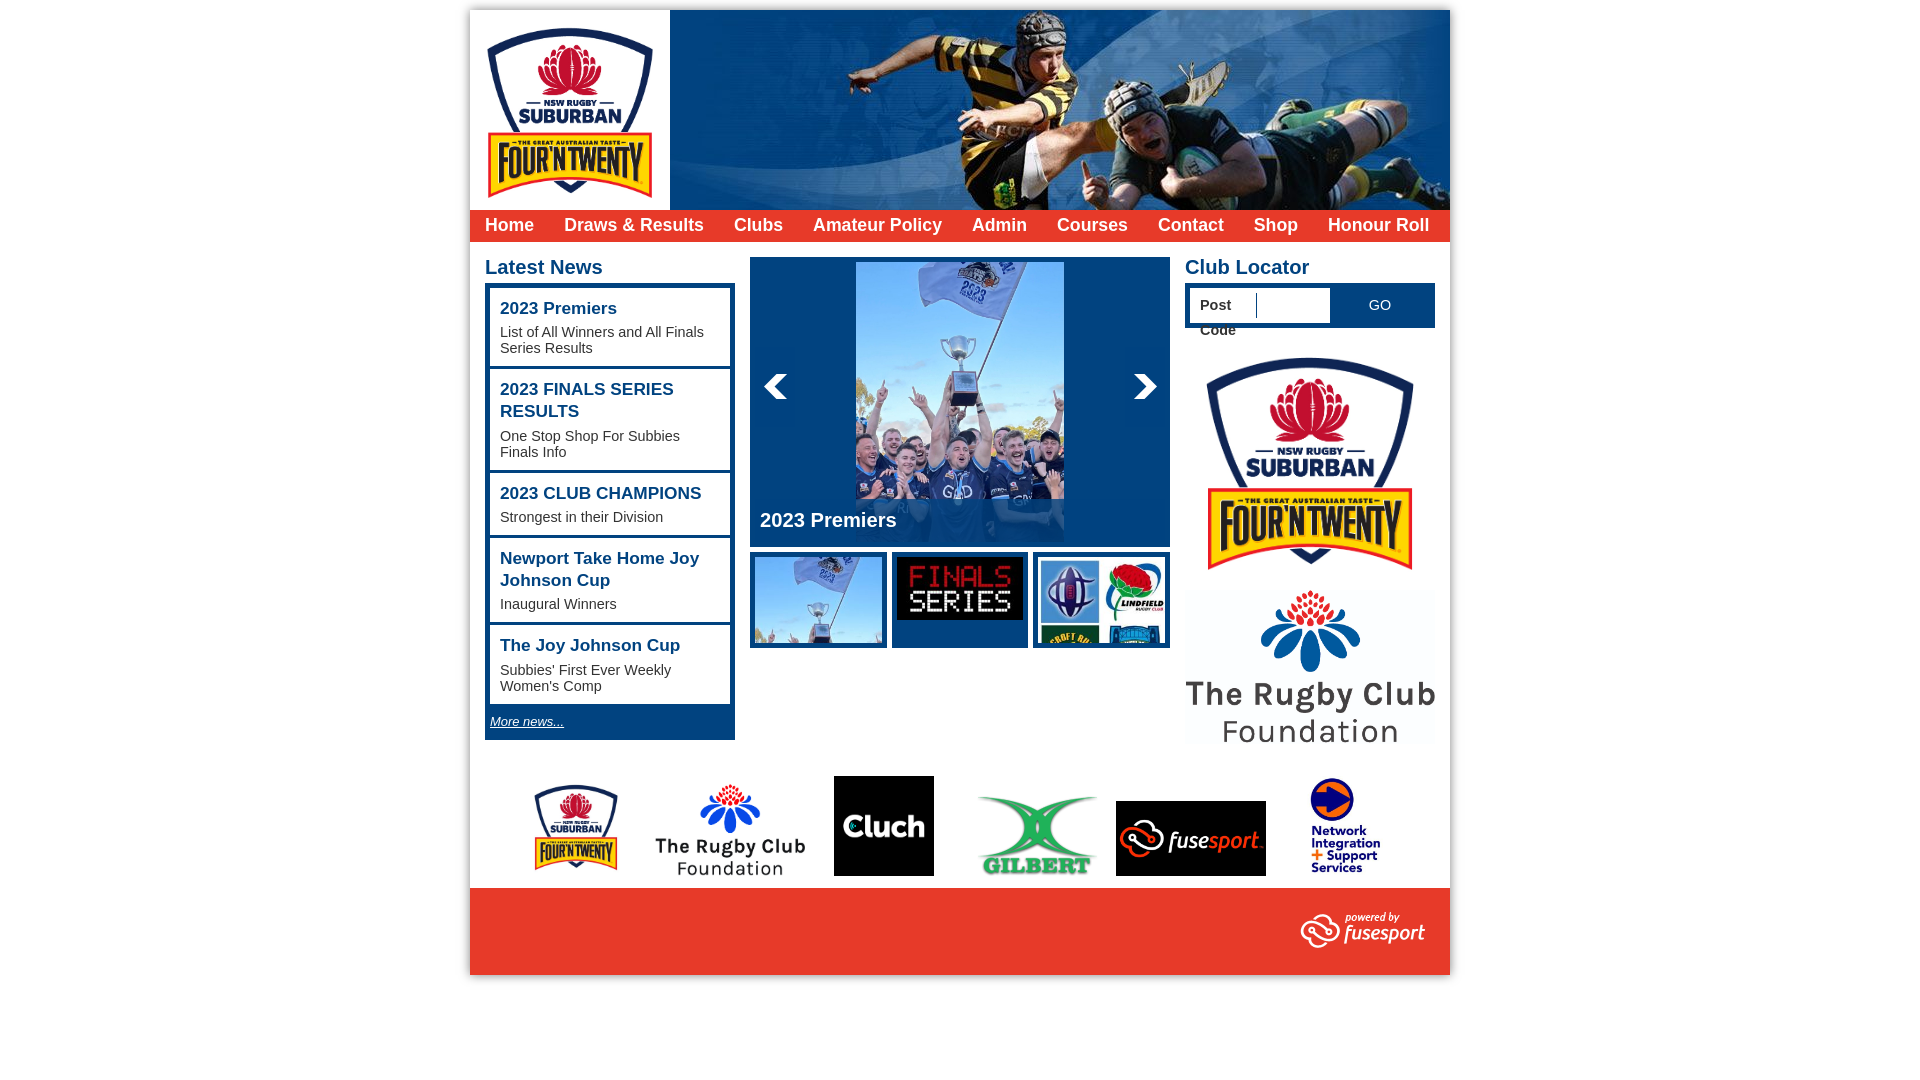  Describe the element at coordinates (610, 664) in the screenshot. I see `The Joy Johnson Cup
Subbies' First Ever Weekly Women's Comp` at that location.